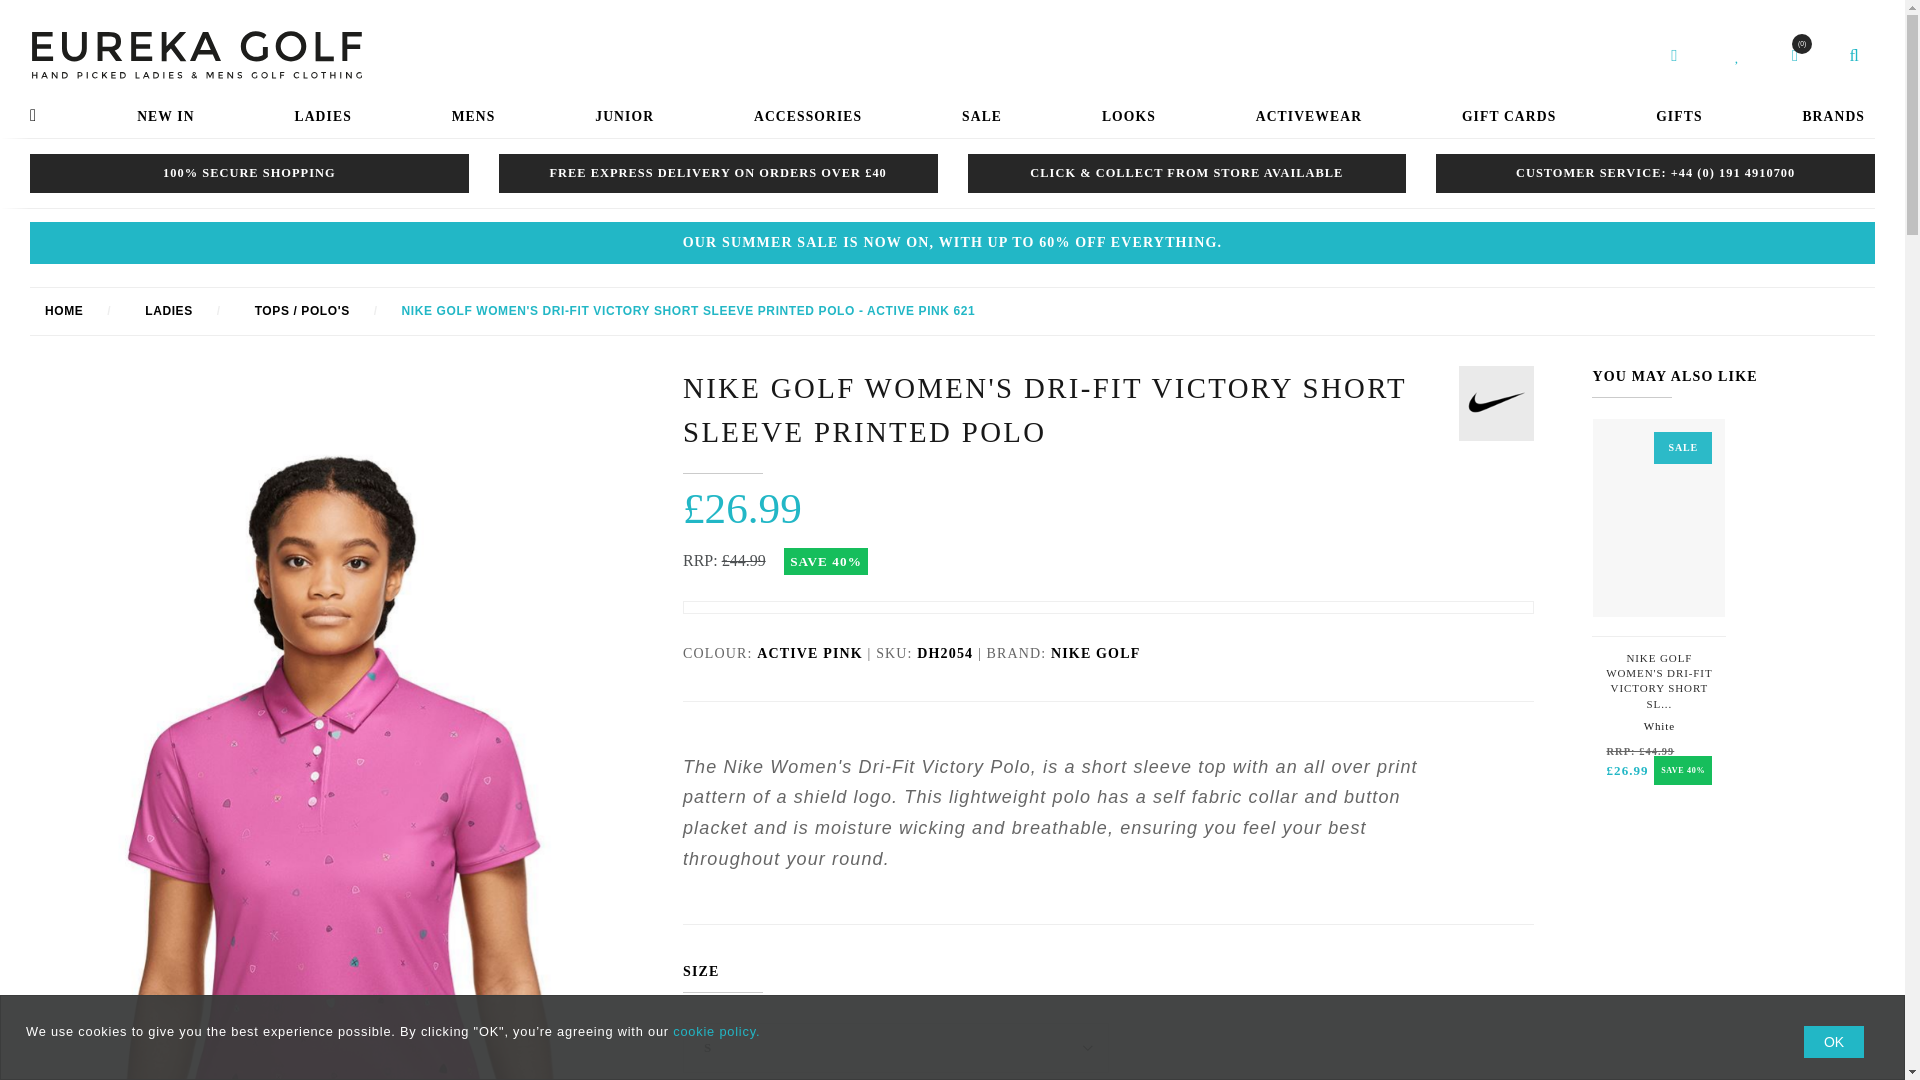 Image resolution: width=1920 pixels, height=1080 pixels. What do you see at coordinates (1737, 56) in the screenshot?
I see `Cart` at bounding box center [1737, 56].